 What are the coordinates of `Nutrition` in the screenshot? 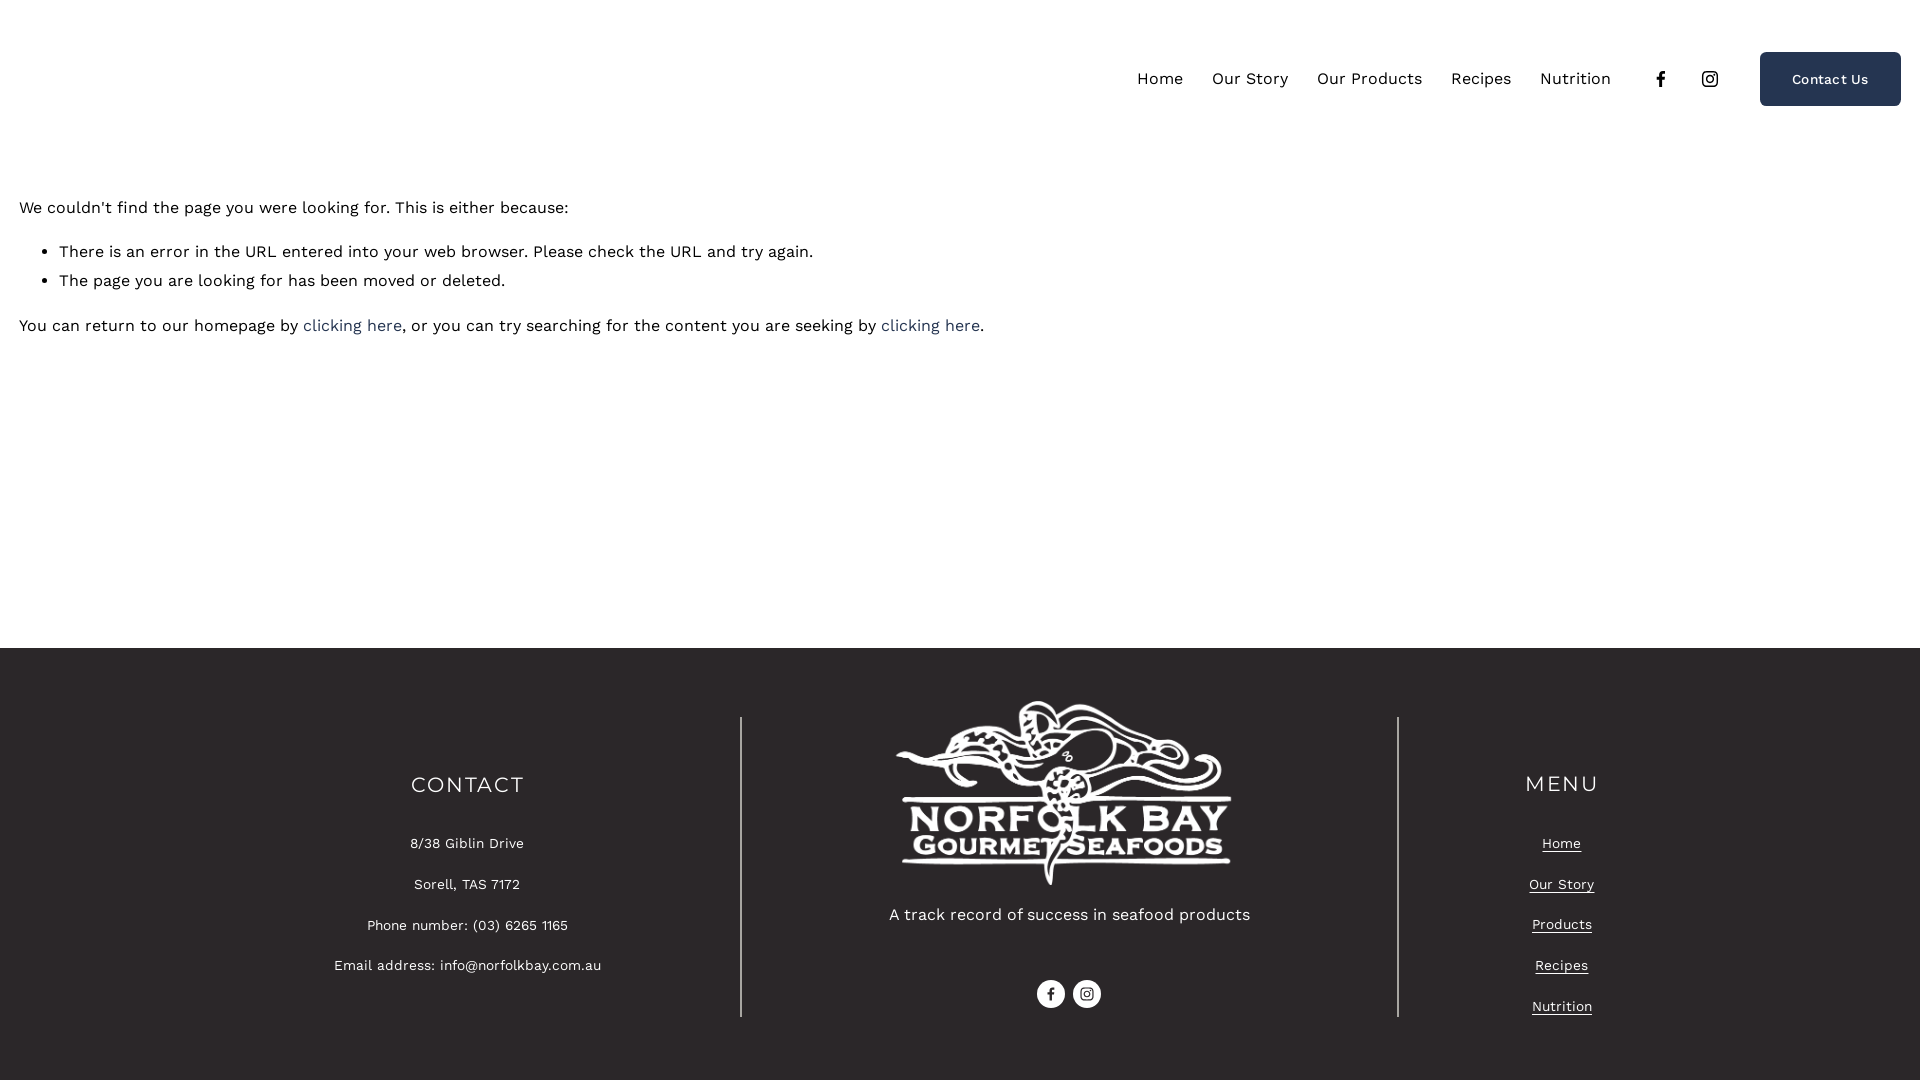 It's located at (1576, 79).